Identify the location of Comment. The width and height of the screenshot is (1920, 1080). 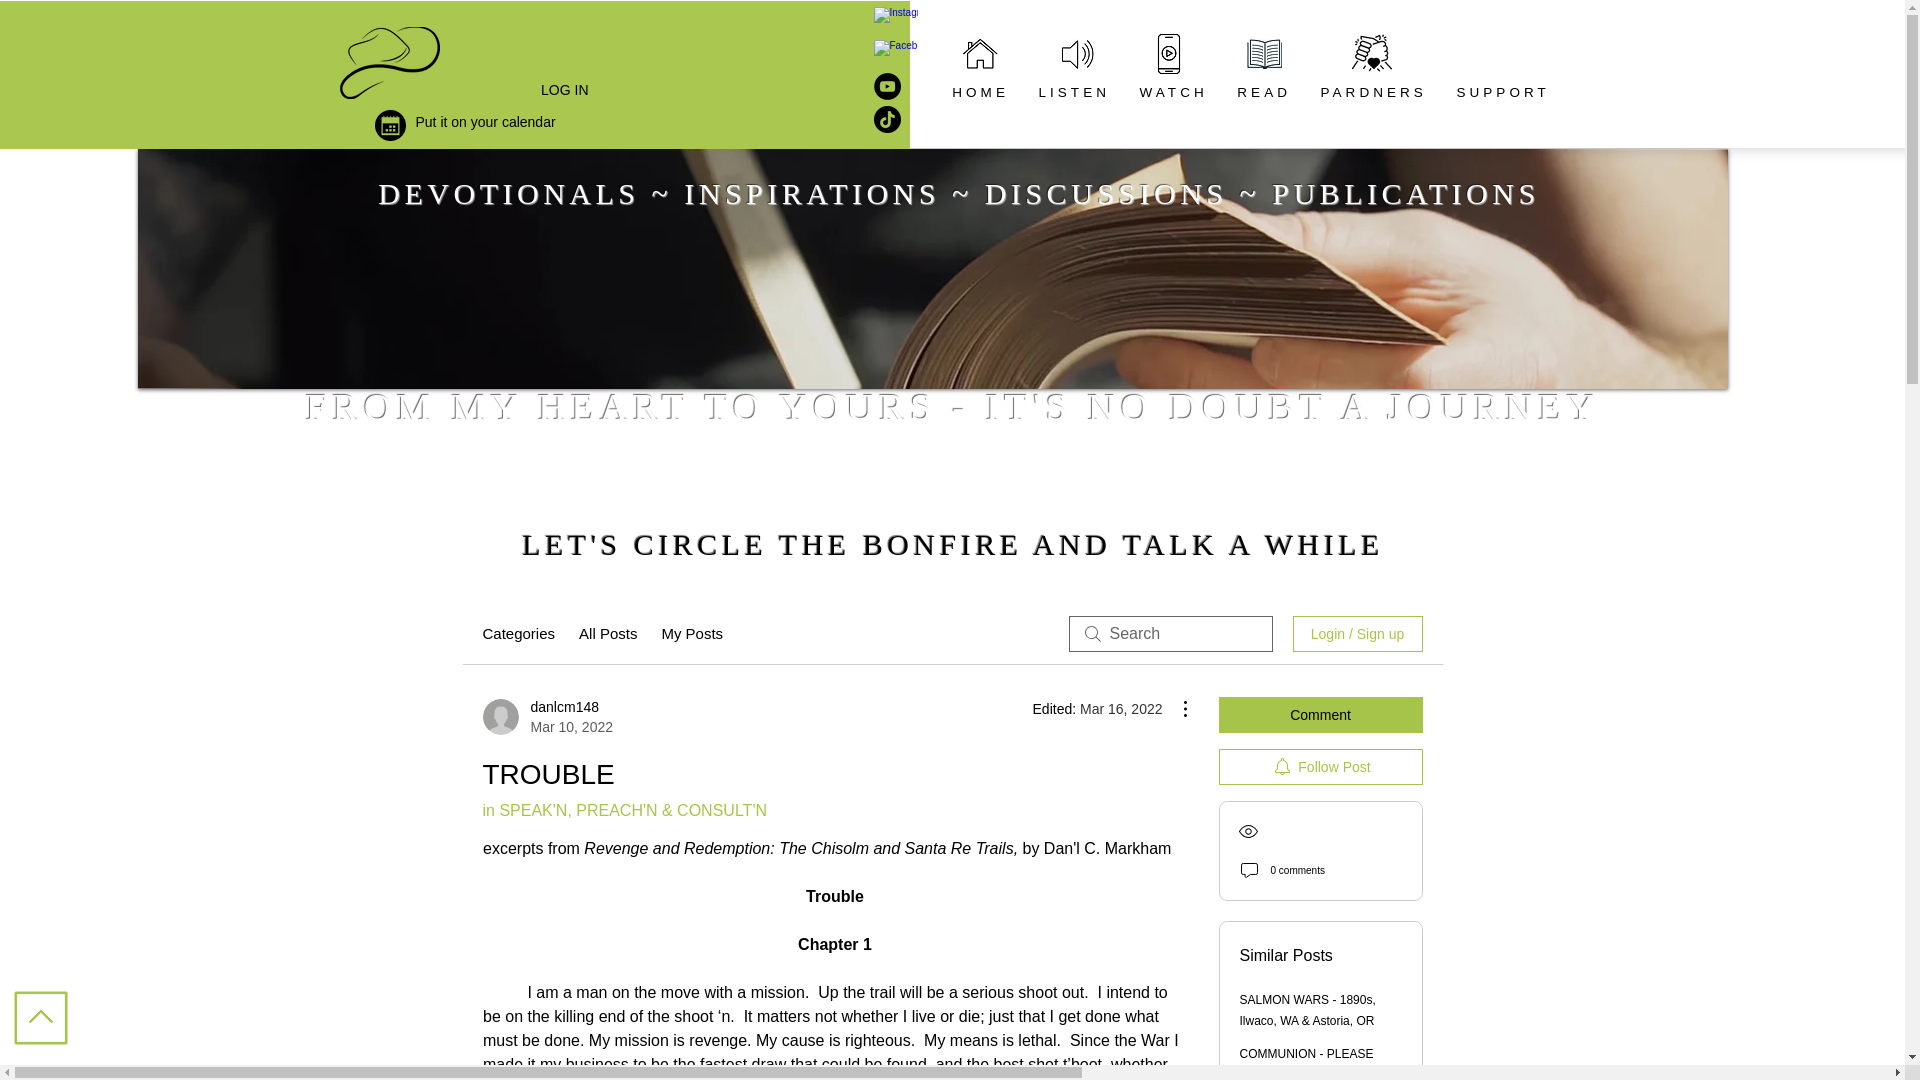
(518, 634).